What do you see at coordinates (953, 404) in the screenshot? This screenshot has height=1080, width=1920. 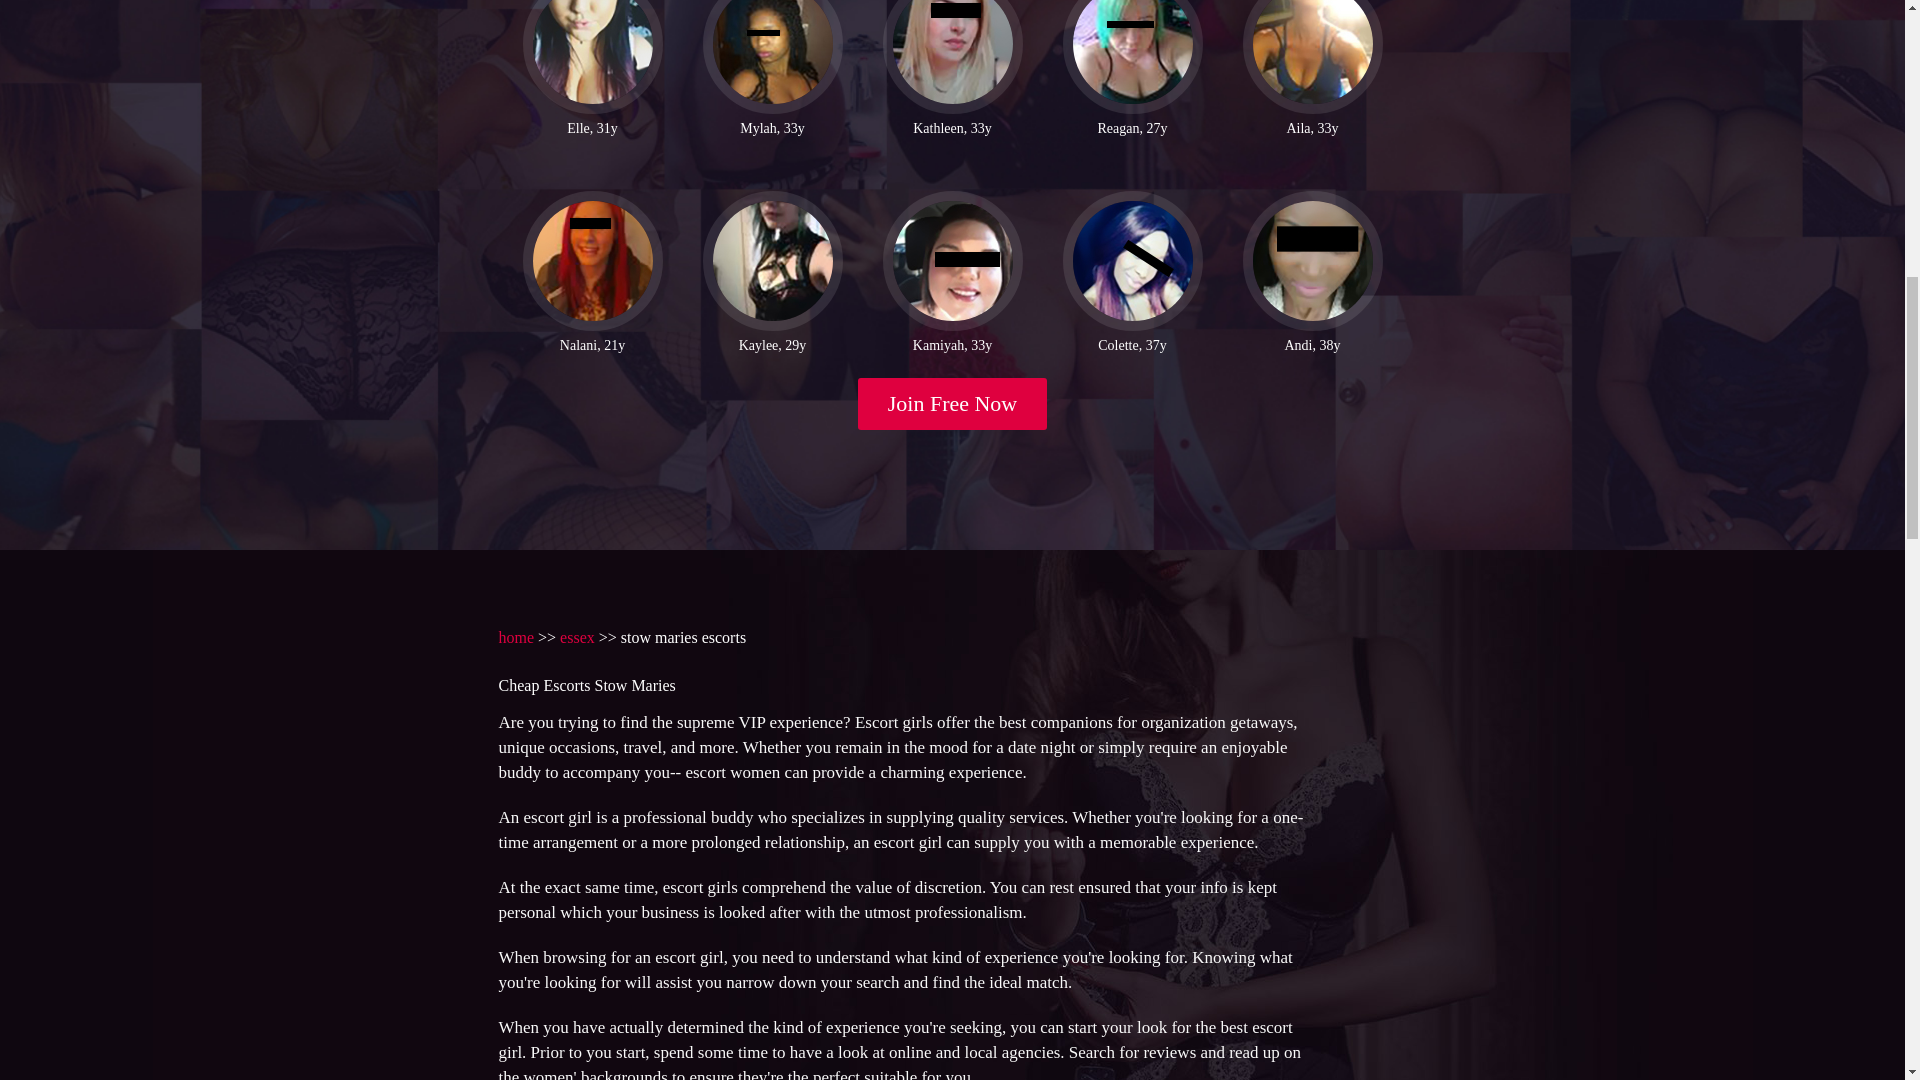 I see `Join` at bounding box center [953, 404].